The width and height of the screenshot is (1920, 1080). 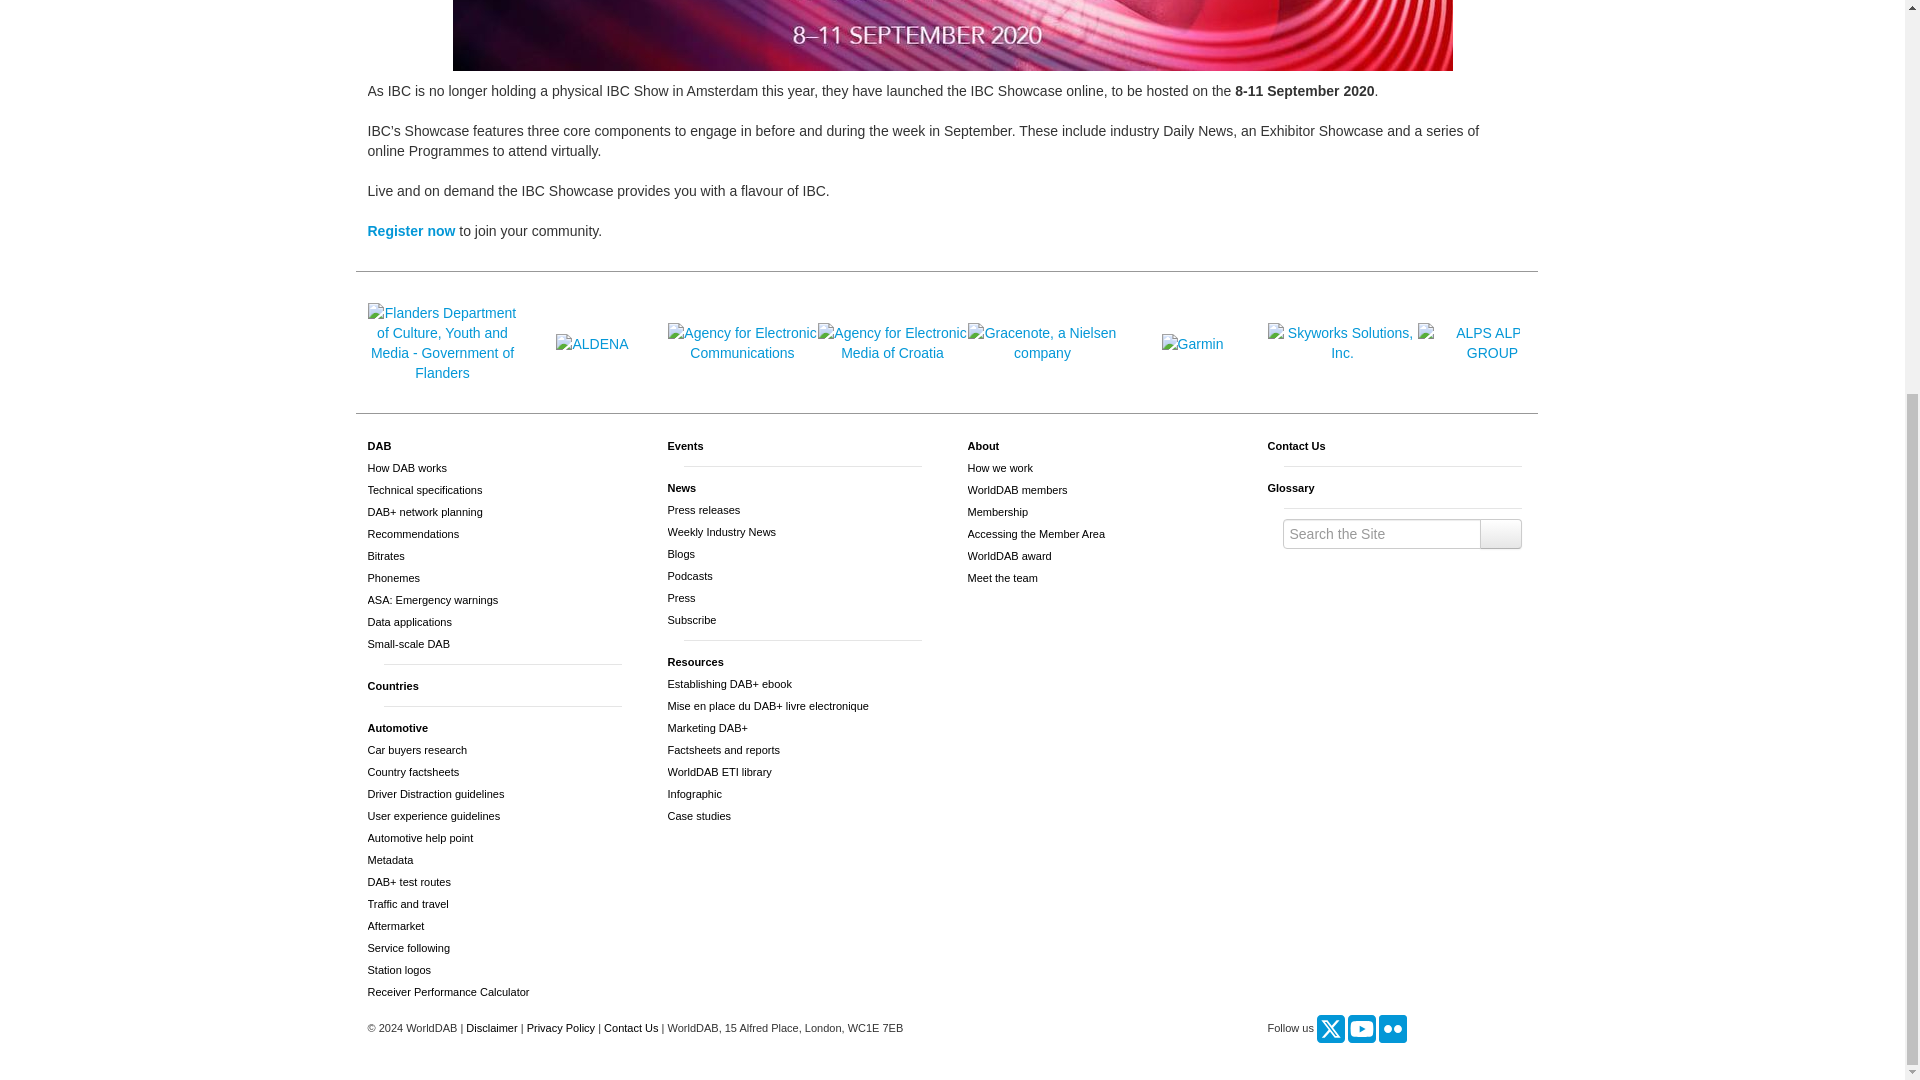 I want to click on Gracenote, a Nielsen company, so click(x=1042, y=342).